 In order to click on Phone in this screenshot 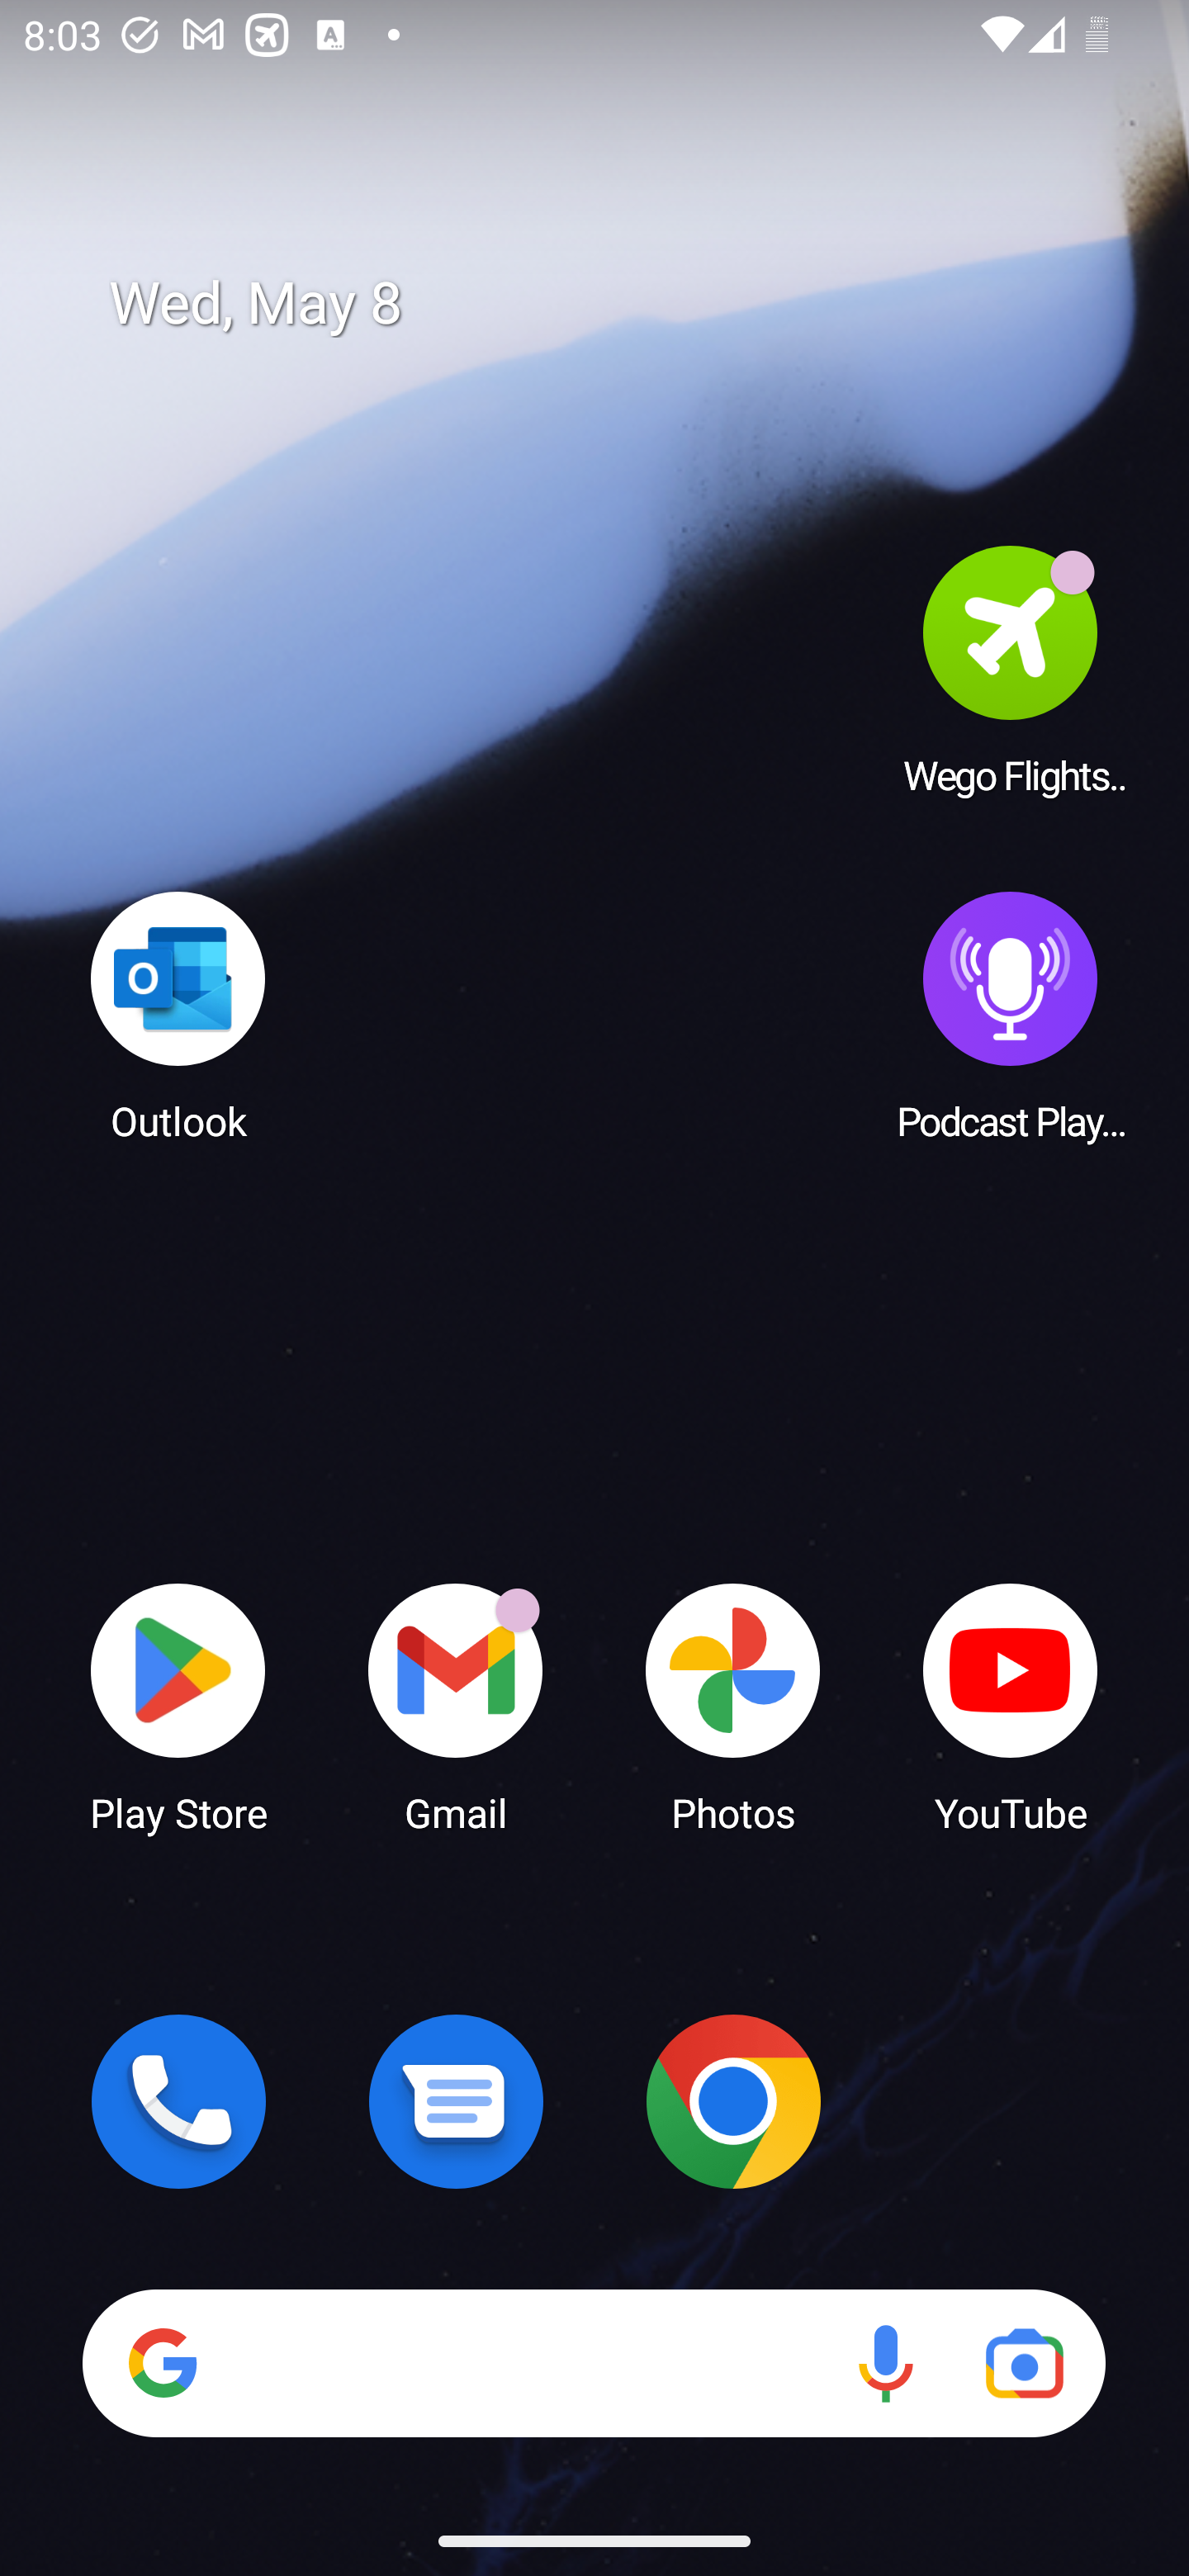, I will do `click(178, 2101)`.